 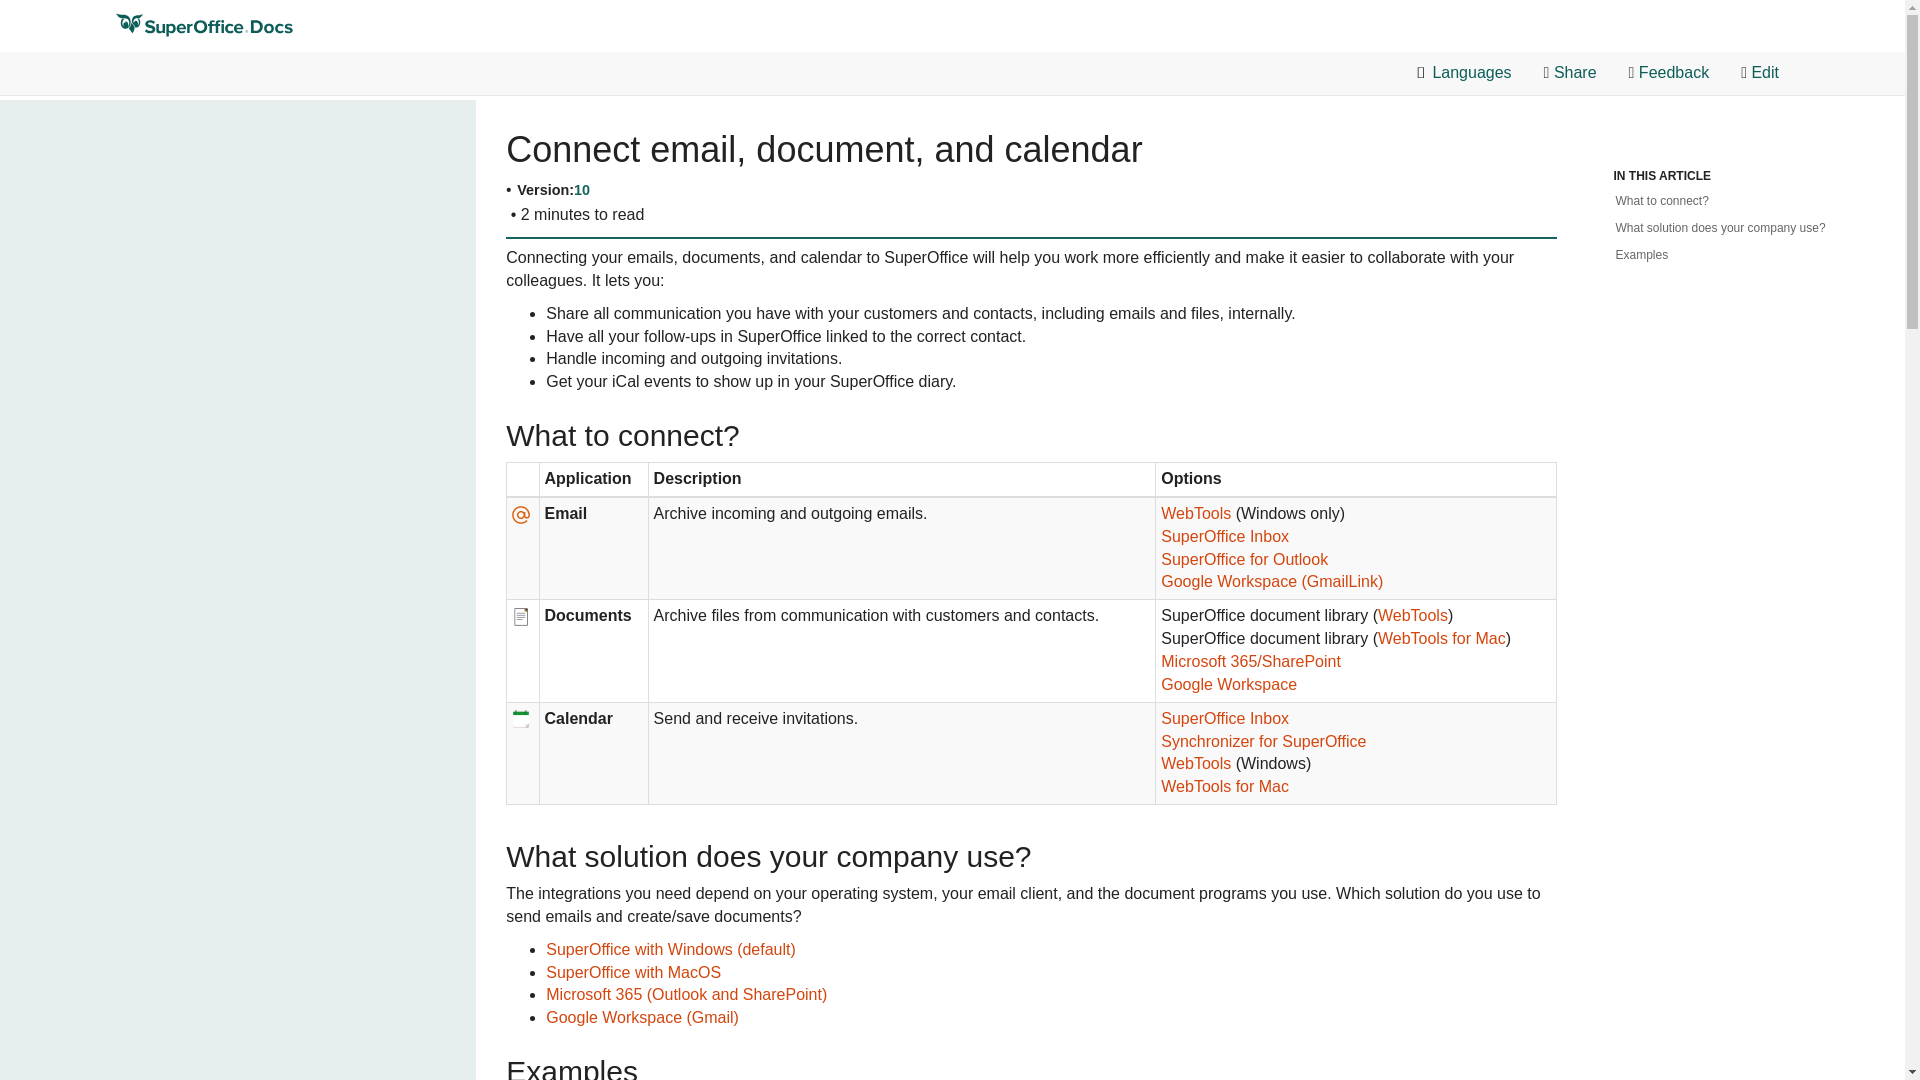 I want to click on Feedback, so click(x=1669, y=73).